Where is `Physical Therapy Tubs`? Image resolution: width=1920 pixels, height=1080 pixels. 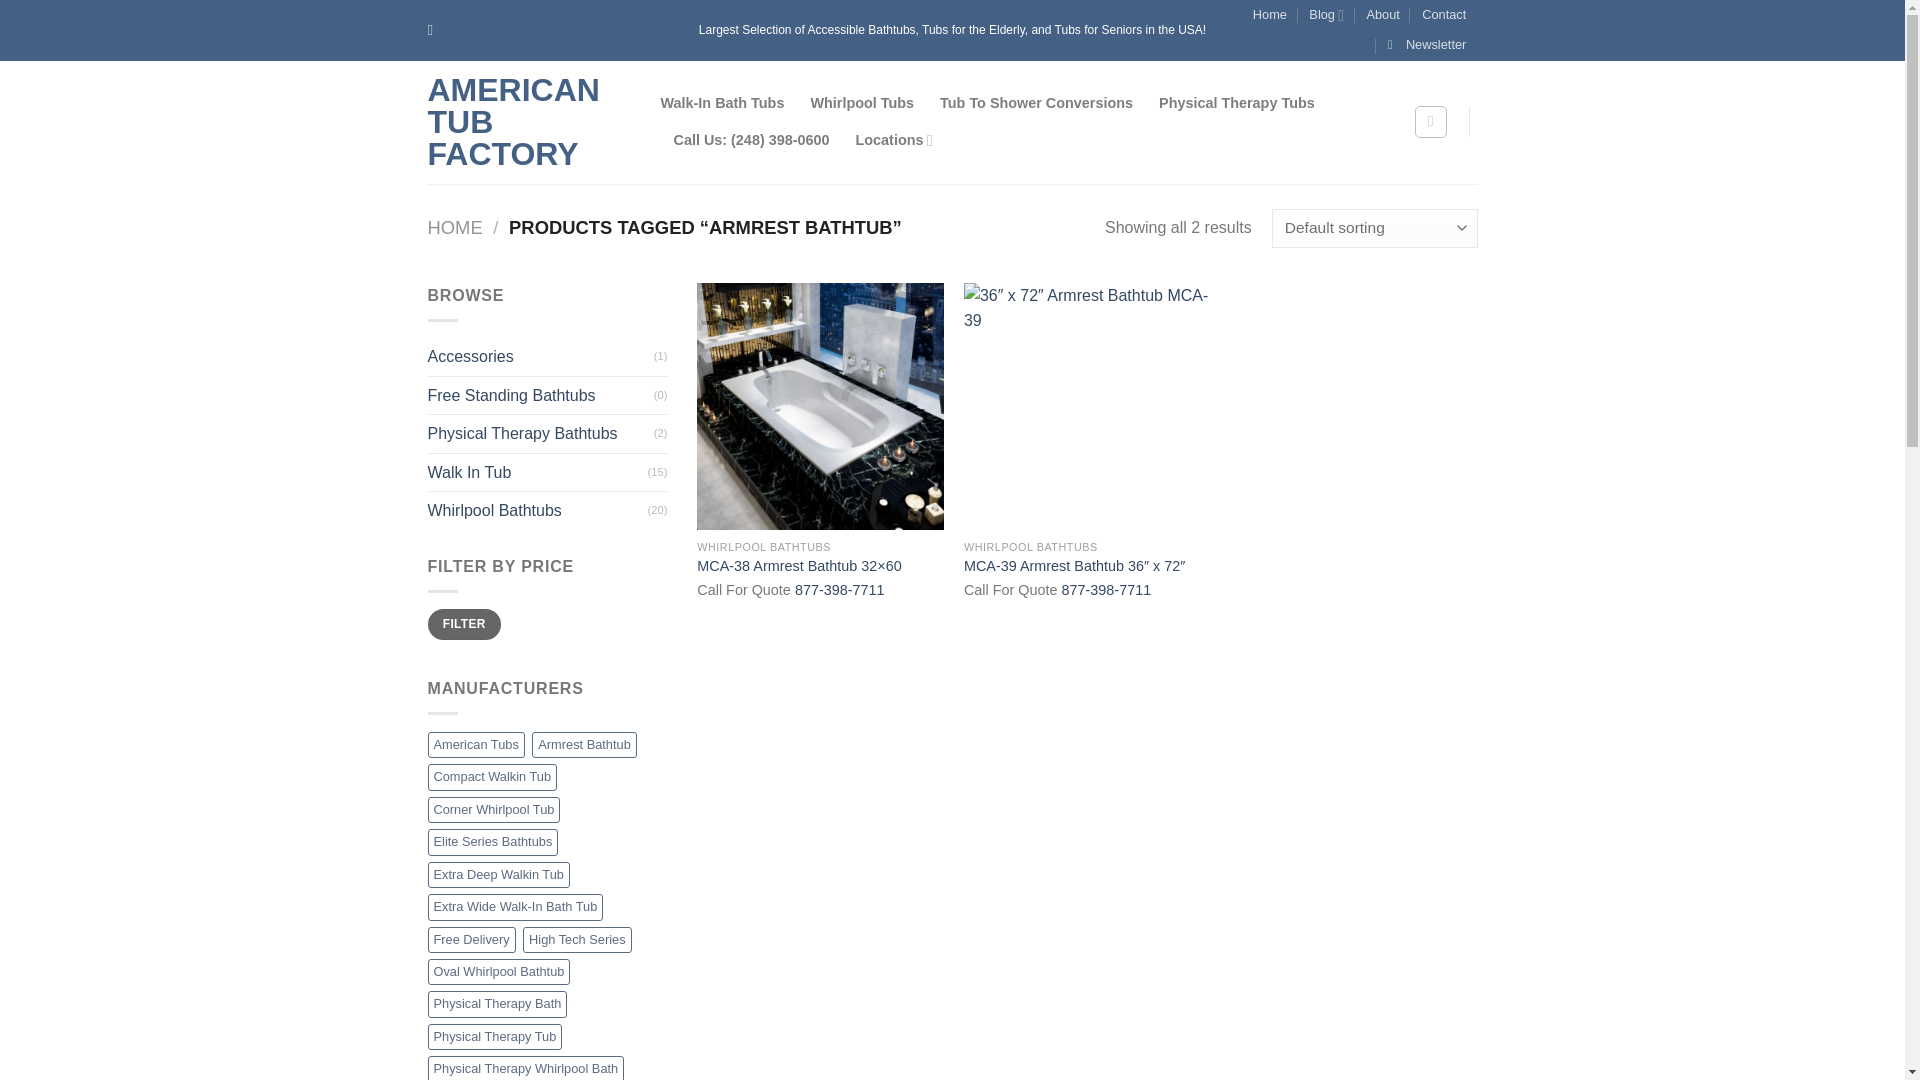 Physical Therapy Tubs is located at coordinates (1237, 102).